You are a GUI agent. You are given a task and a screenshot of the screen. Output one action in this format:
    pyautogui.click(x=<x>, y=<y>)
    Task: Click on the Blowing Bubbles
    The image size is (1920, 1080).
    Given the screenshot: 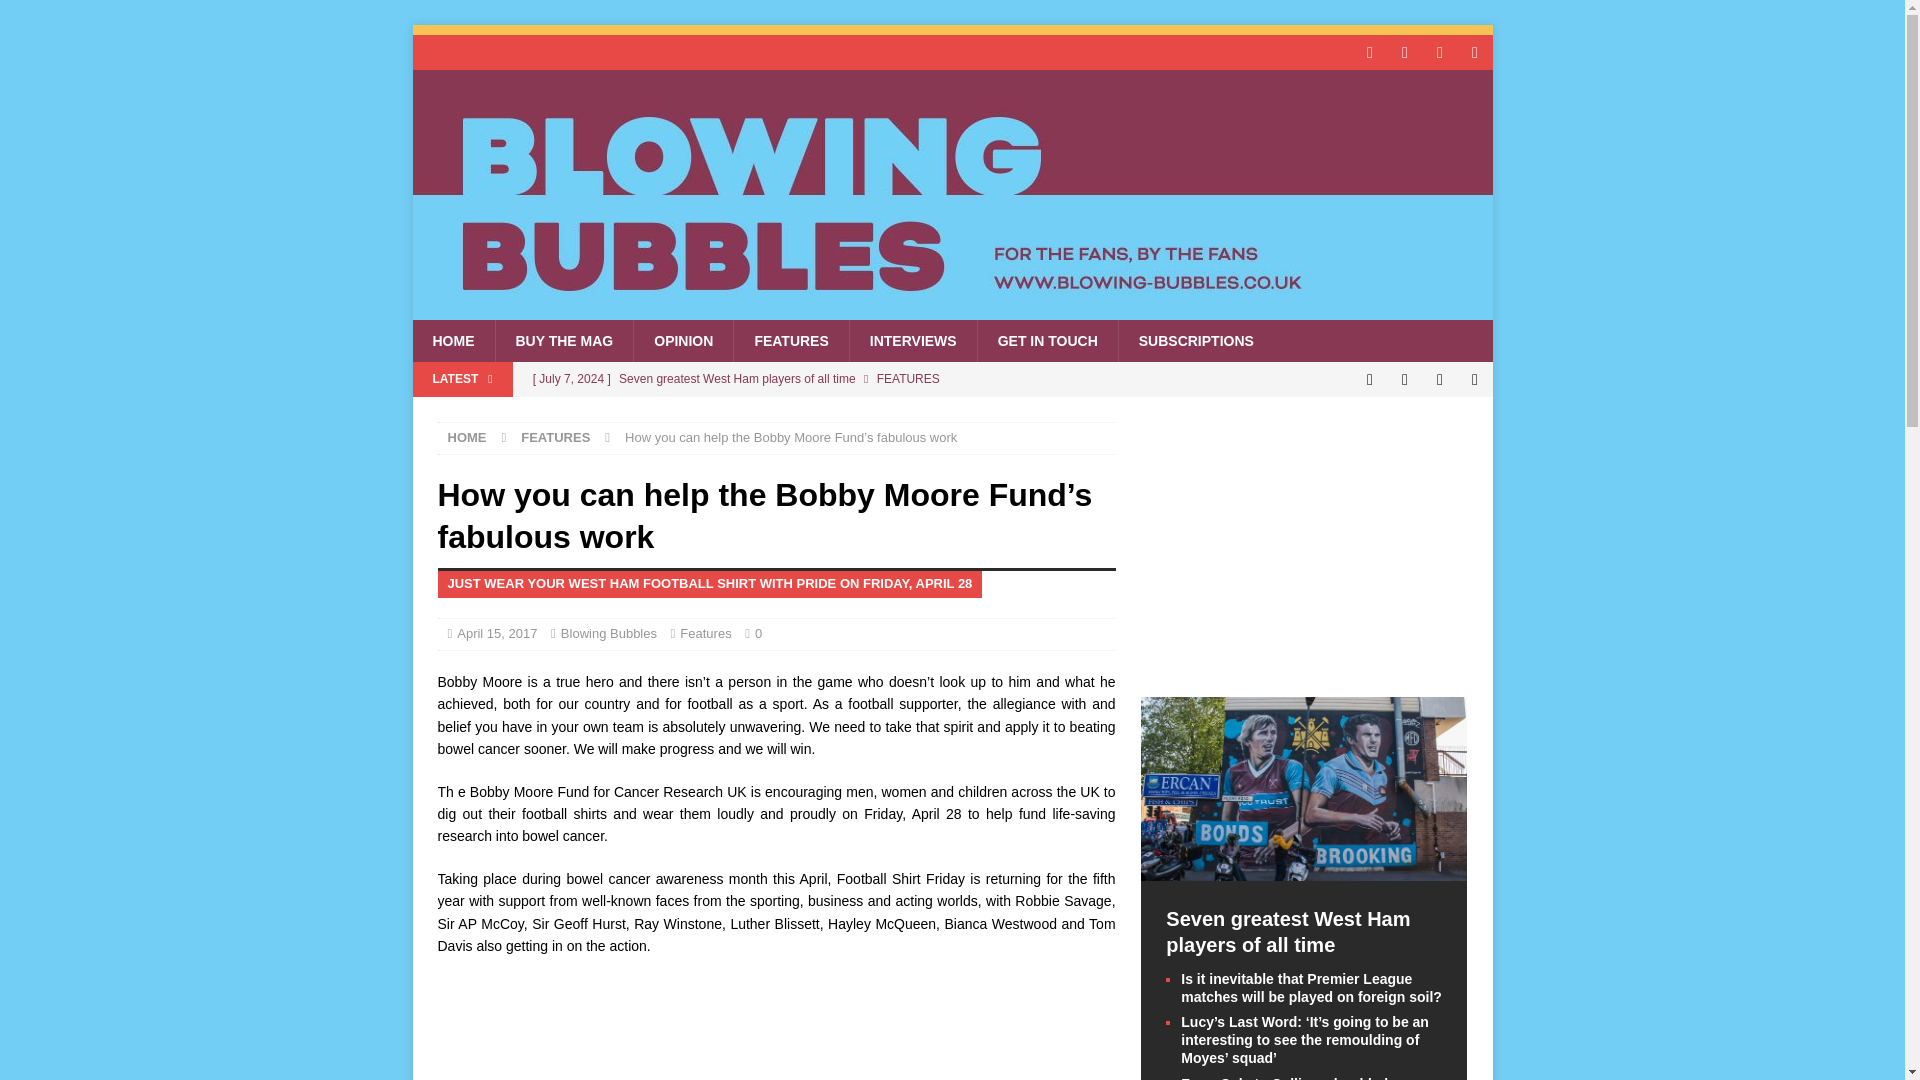 What is the action you would take?
    pyautogui.click(x=608, y=634)
    